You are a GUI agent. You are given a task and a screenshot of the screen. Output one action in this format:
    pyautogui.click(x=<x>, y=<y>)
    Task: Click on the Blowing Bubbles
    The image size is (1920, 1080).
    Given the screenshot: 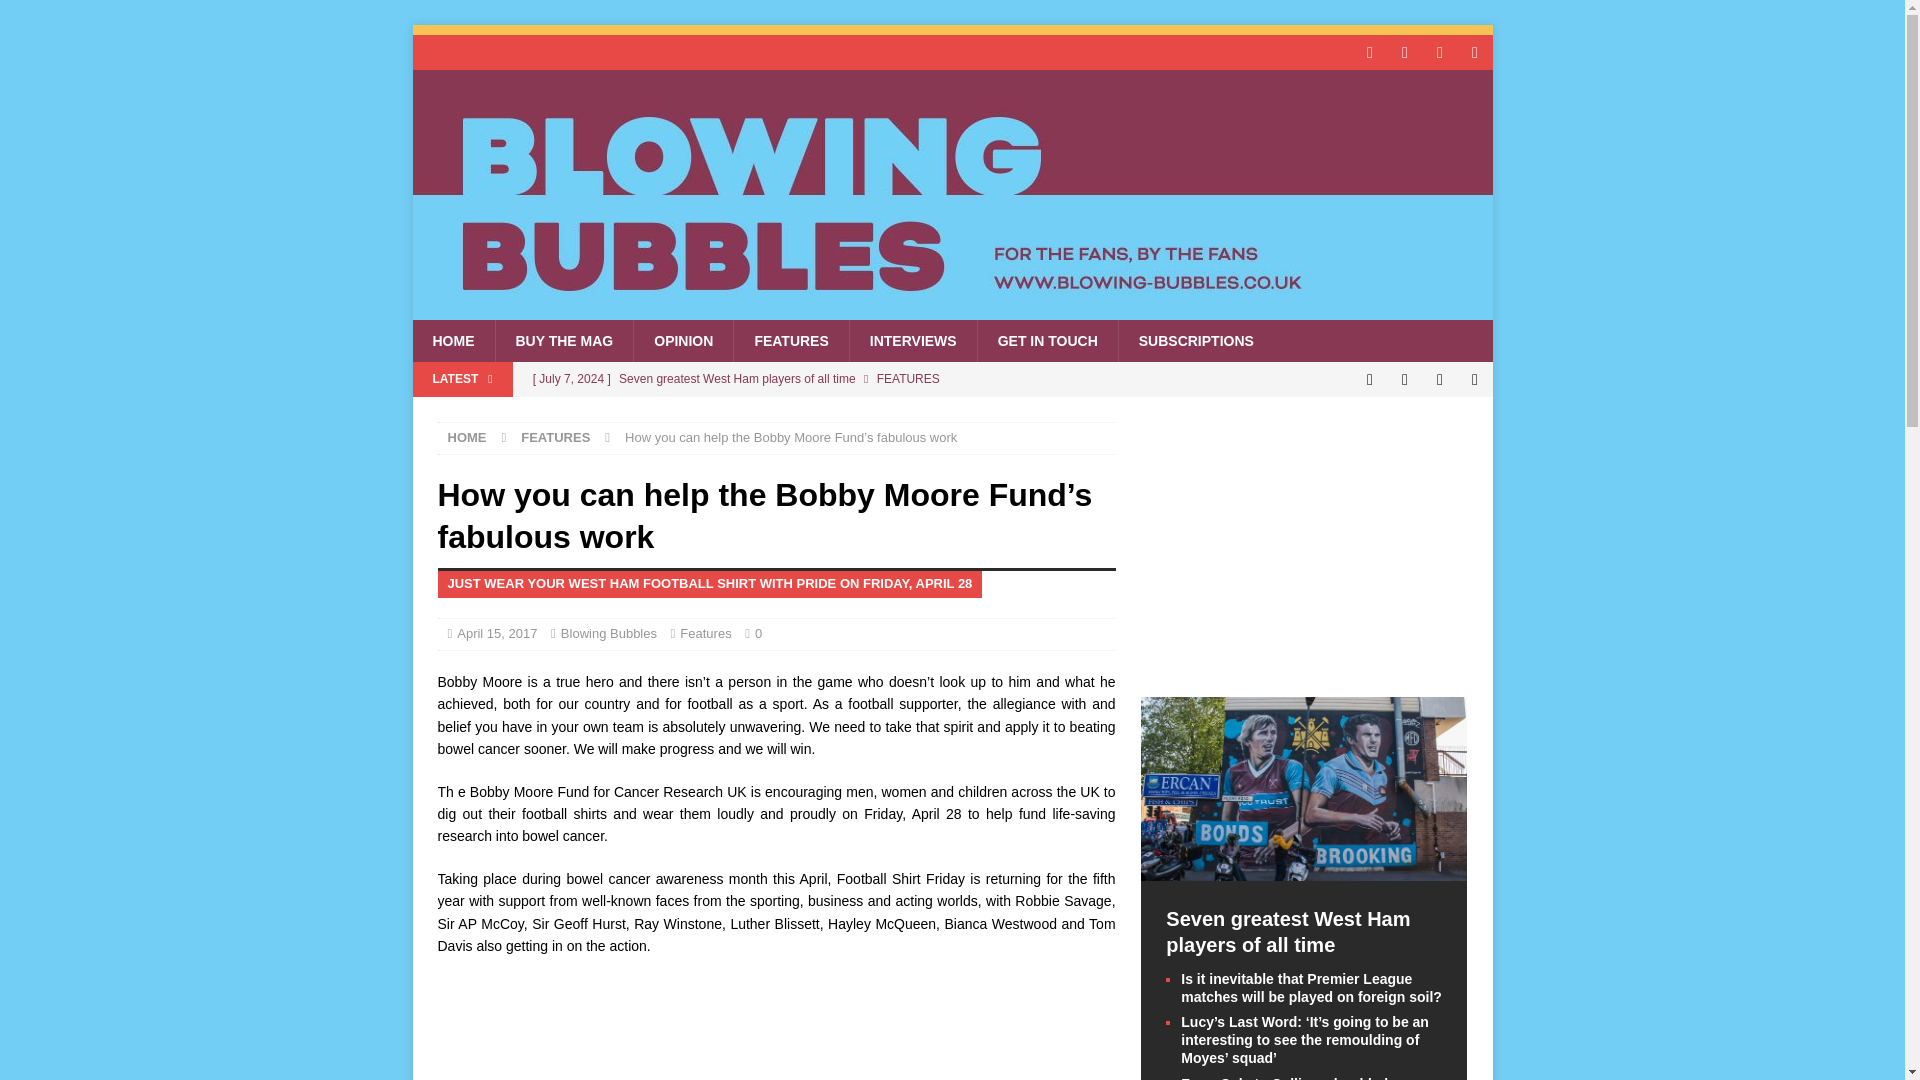 What is the action you would take?
    pyautogui.click(x=608, y=634)
    